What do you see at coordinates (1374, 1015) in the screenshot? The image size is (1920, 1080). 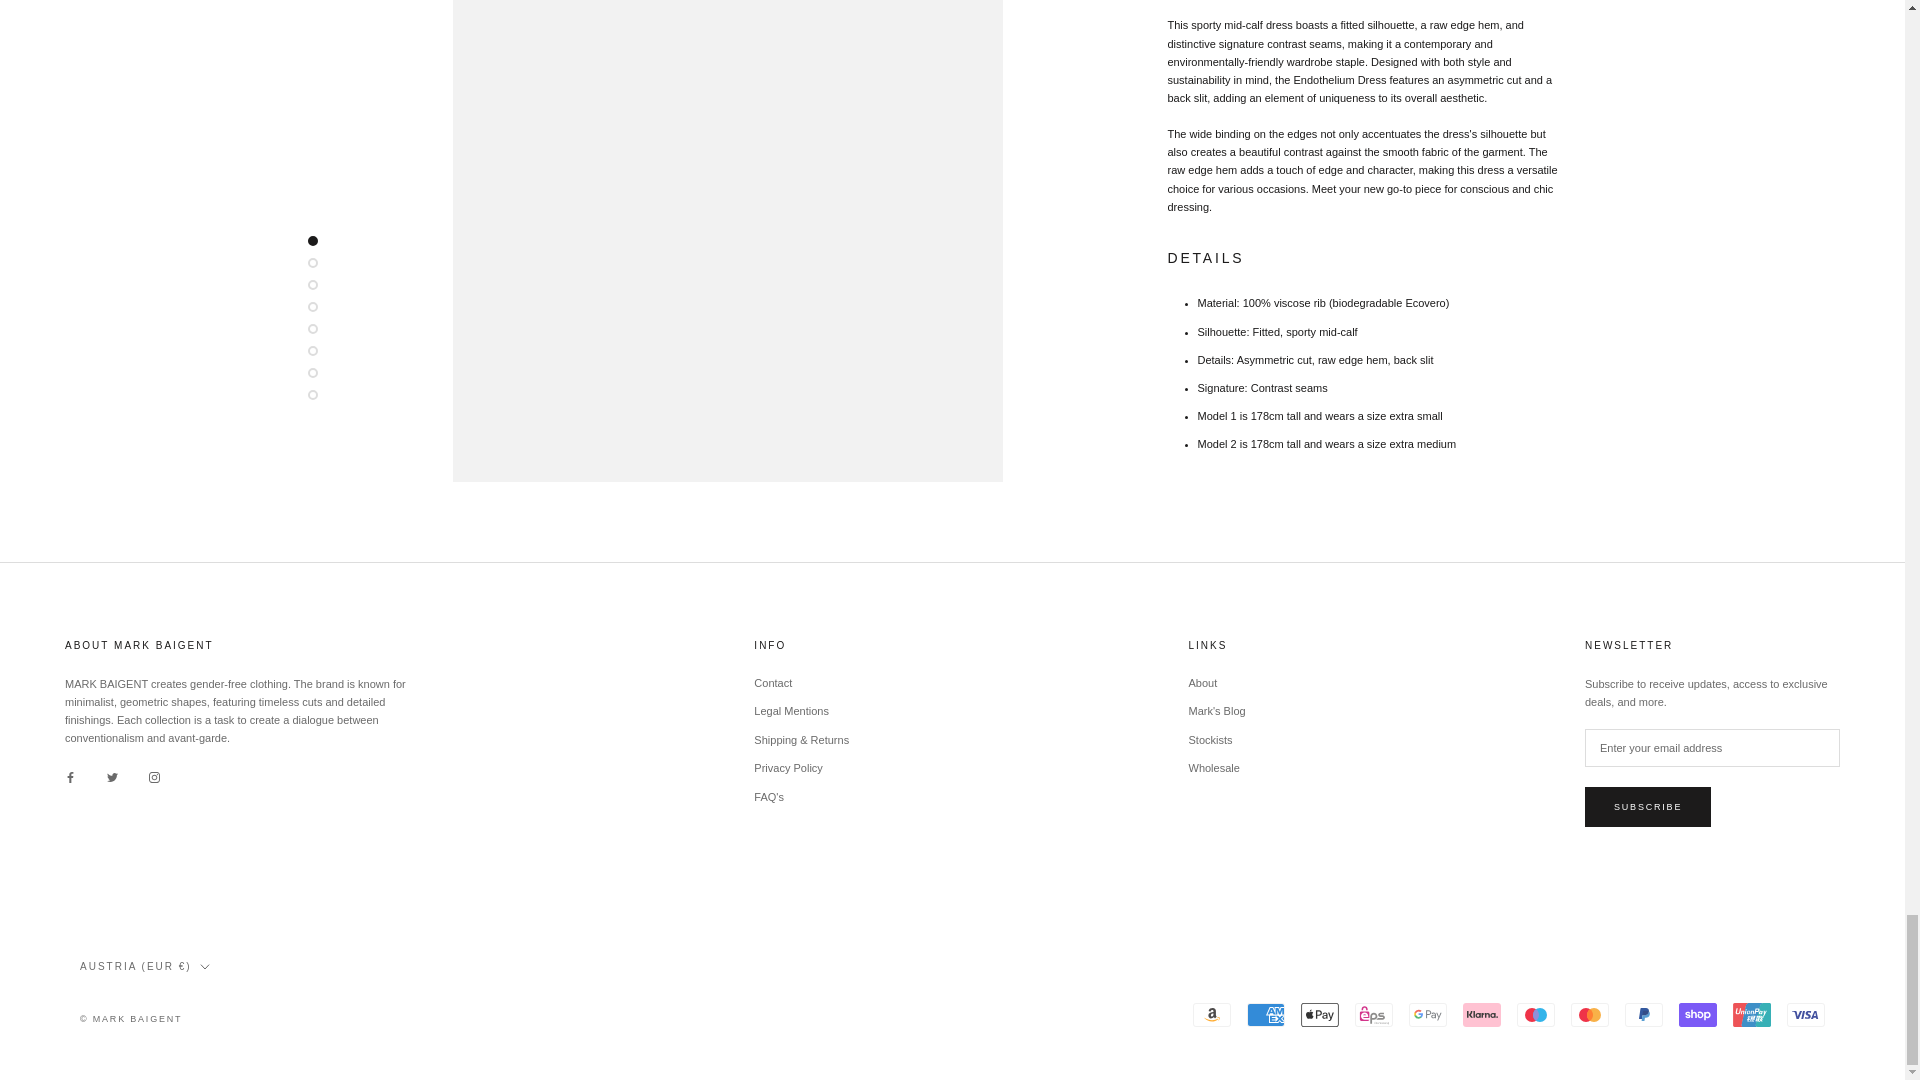 I see `EPS` at bounding box center [1374, 1015].